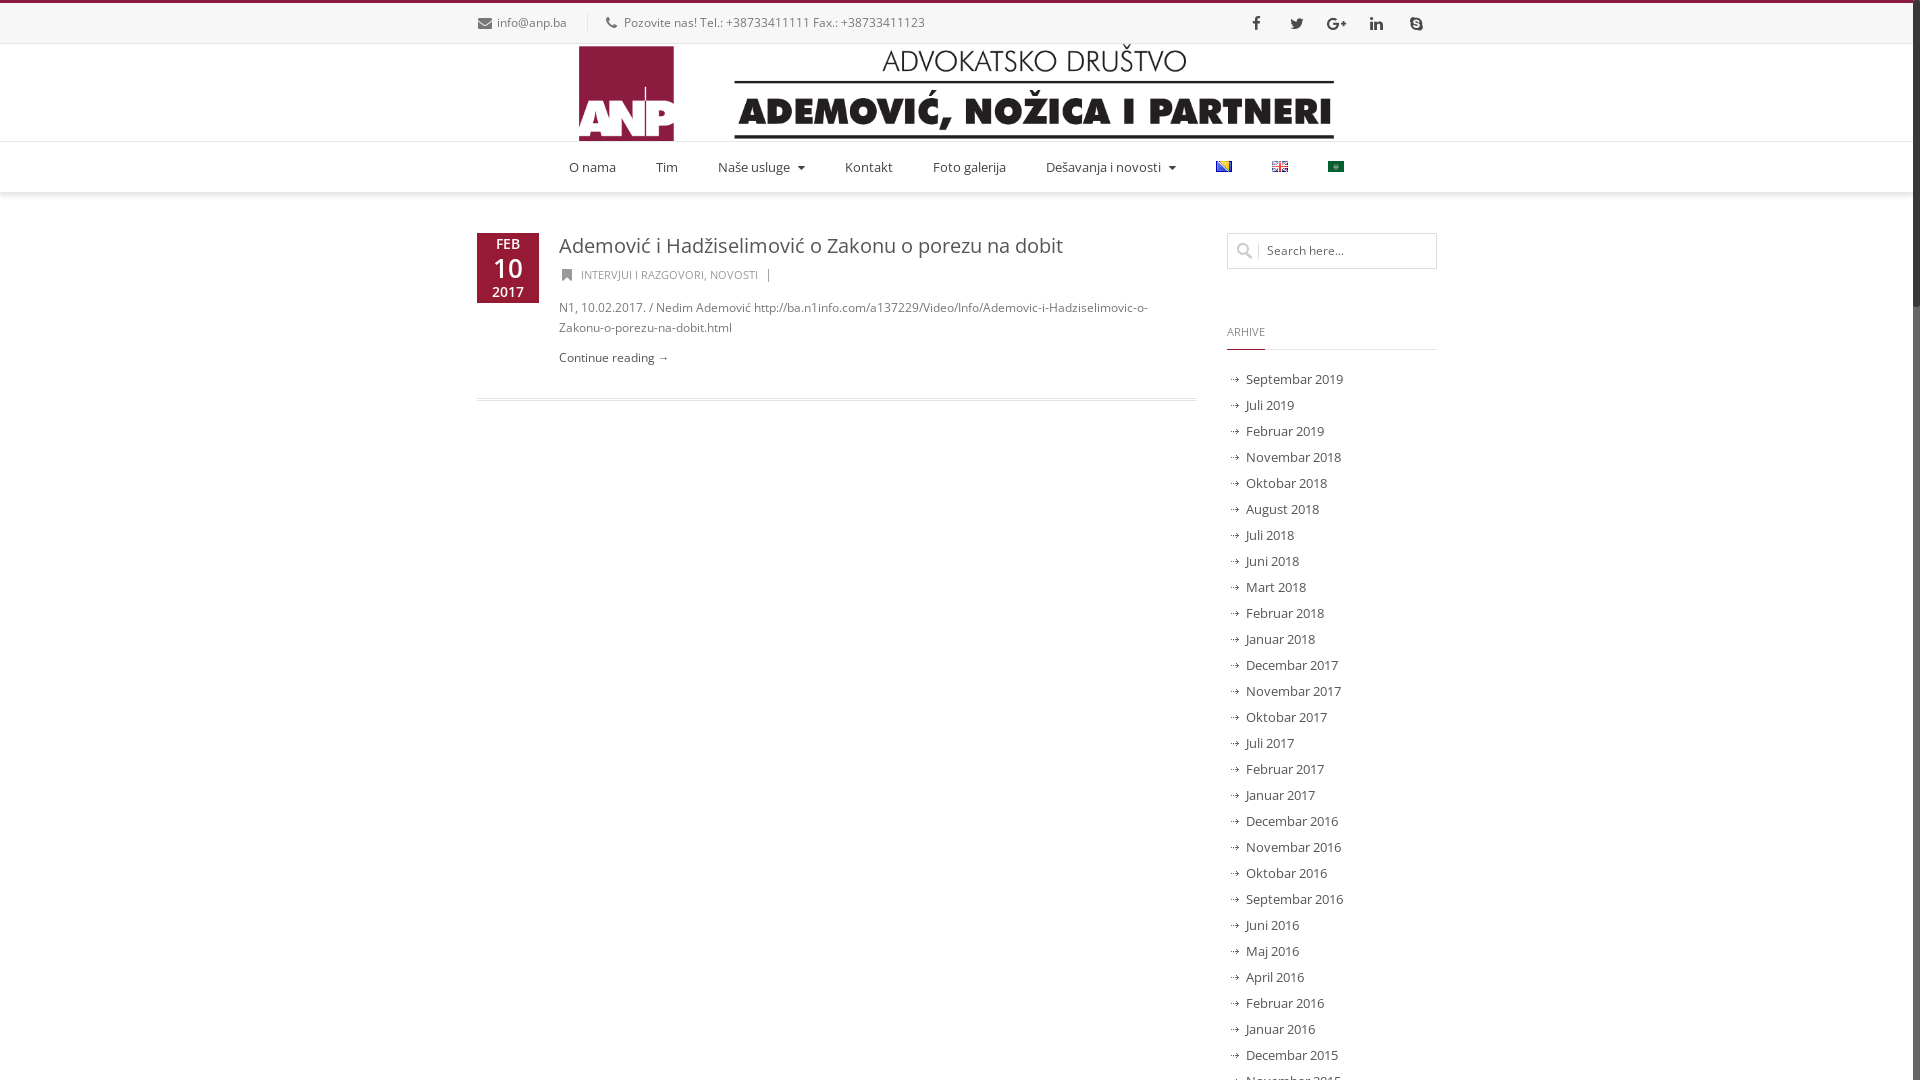  What do you see at coordinates (1280, 166) in the screenshot?
I see `English` at bounding box center [1280, 166].